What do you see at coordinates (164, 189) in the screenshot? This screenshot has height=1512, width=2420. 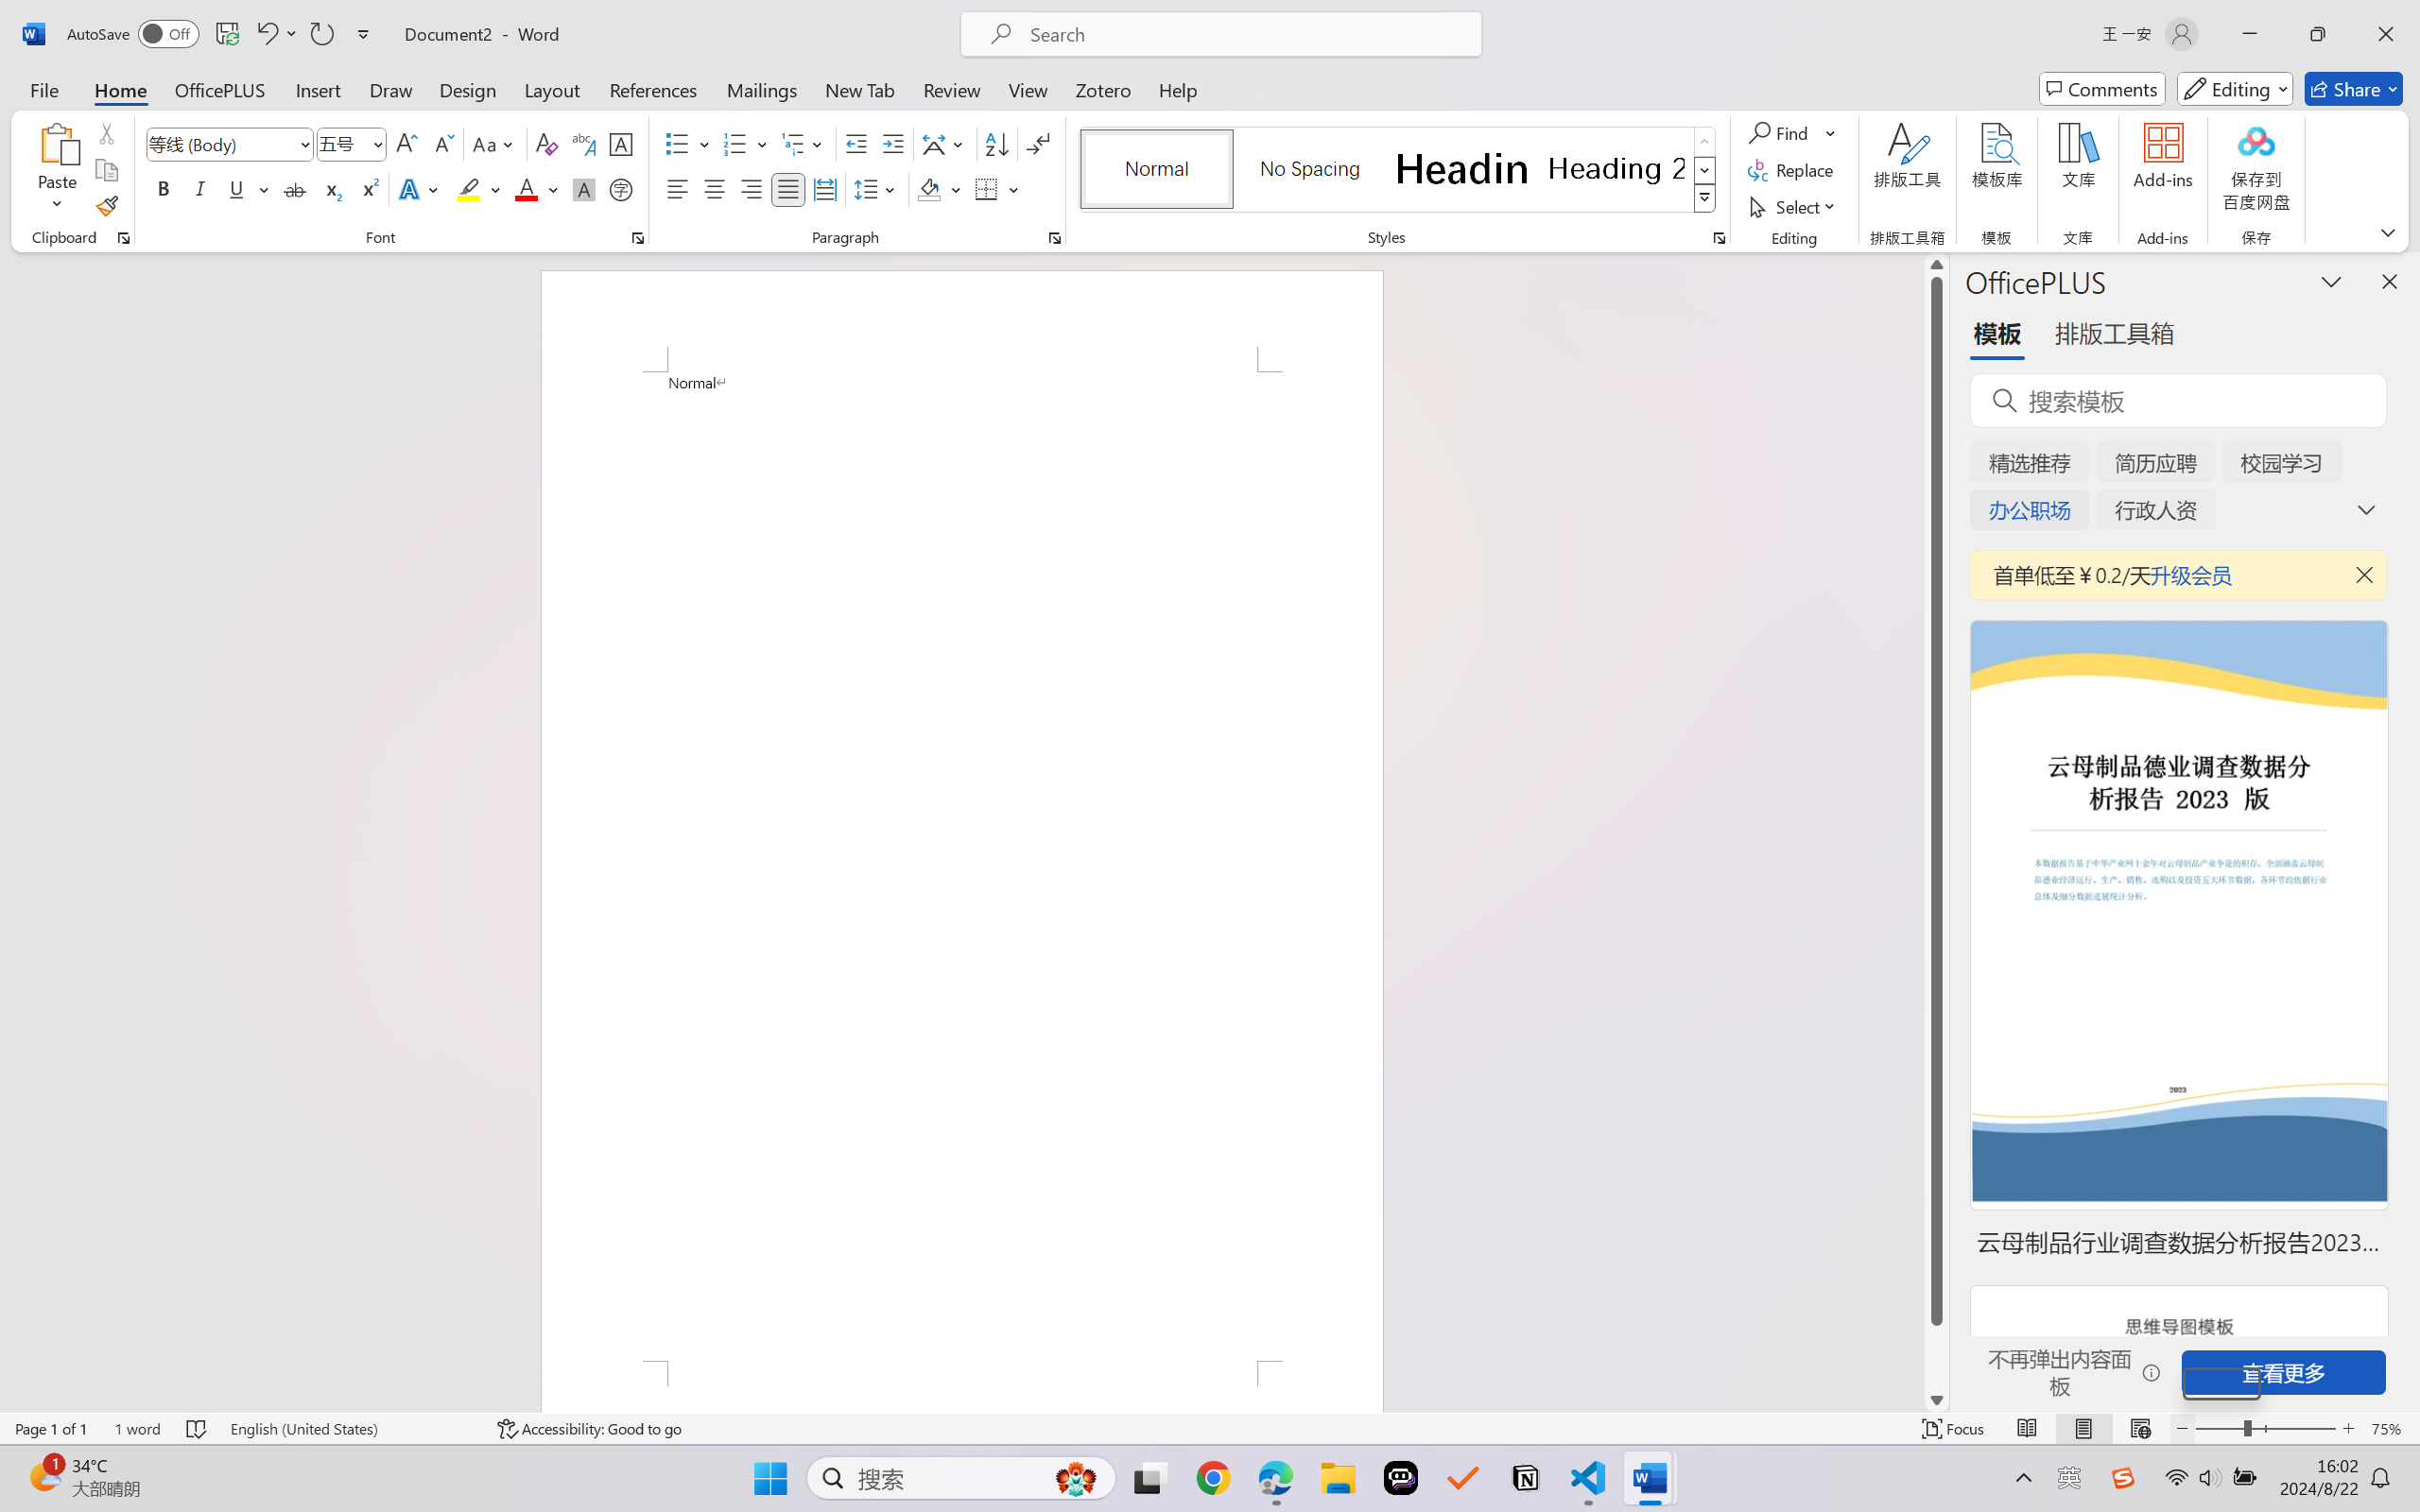 I see `Bold` at bounding box center [164, 189].